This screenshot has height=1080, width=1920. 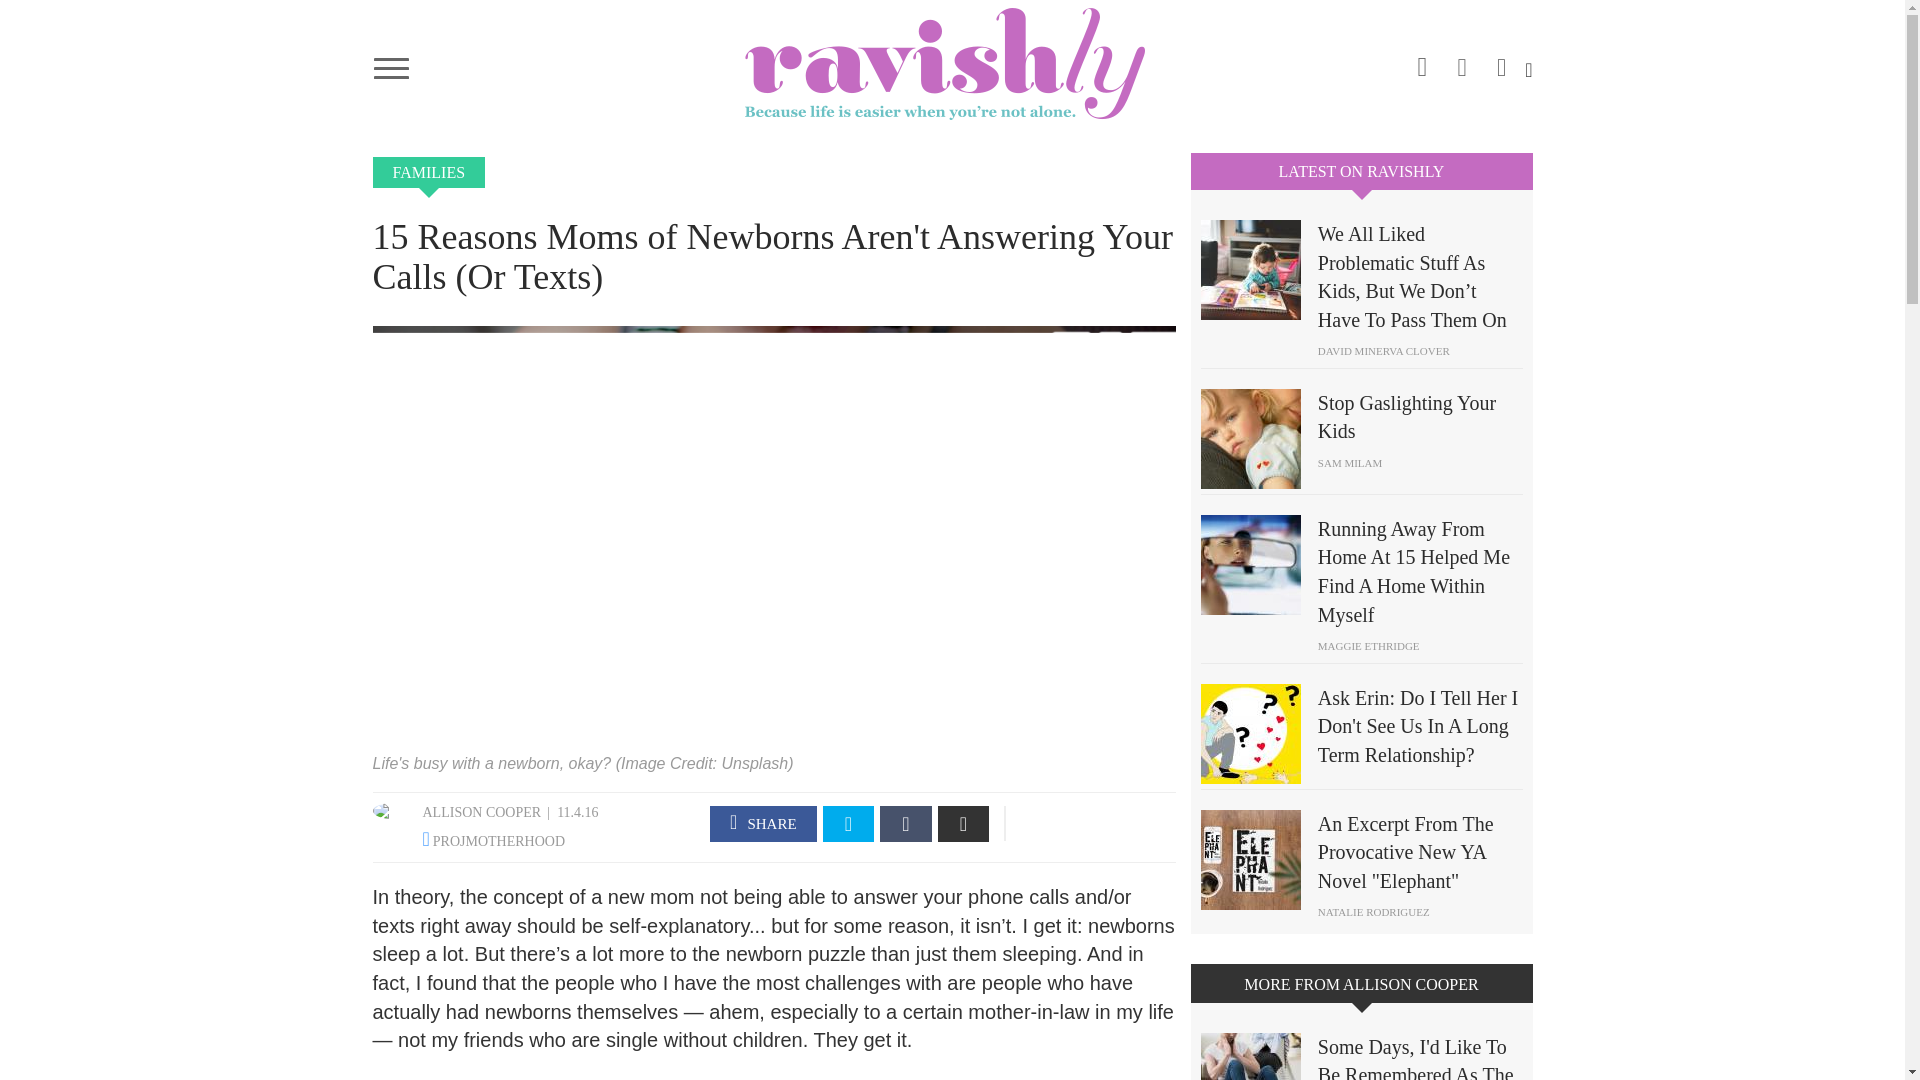 What do you see at coordinates (849, 824) in the screenshot?
I see `twitter` at bounding box center [849, 824].